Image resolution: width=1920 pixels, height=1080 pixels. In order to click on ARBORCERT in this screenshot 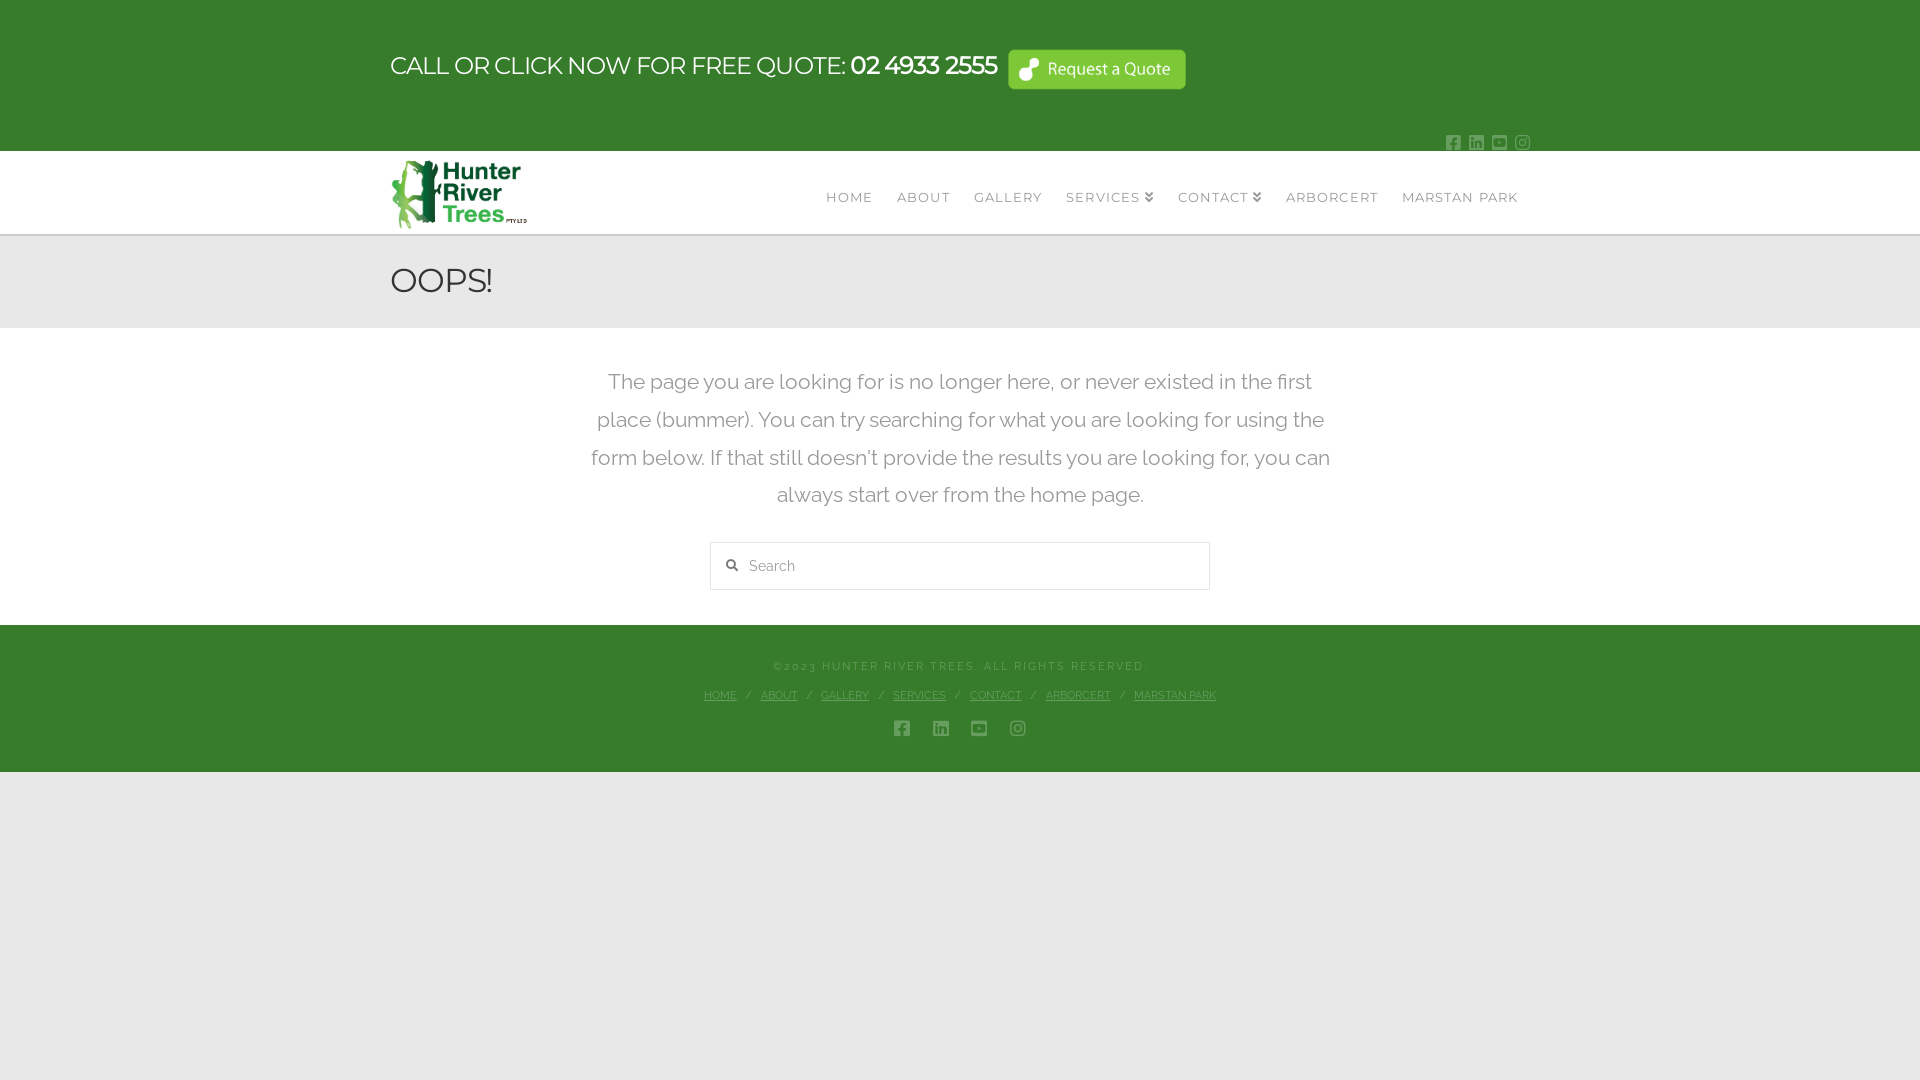, I will do `click(1332, 171)`.